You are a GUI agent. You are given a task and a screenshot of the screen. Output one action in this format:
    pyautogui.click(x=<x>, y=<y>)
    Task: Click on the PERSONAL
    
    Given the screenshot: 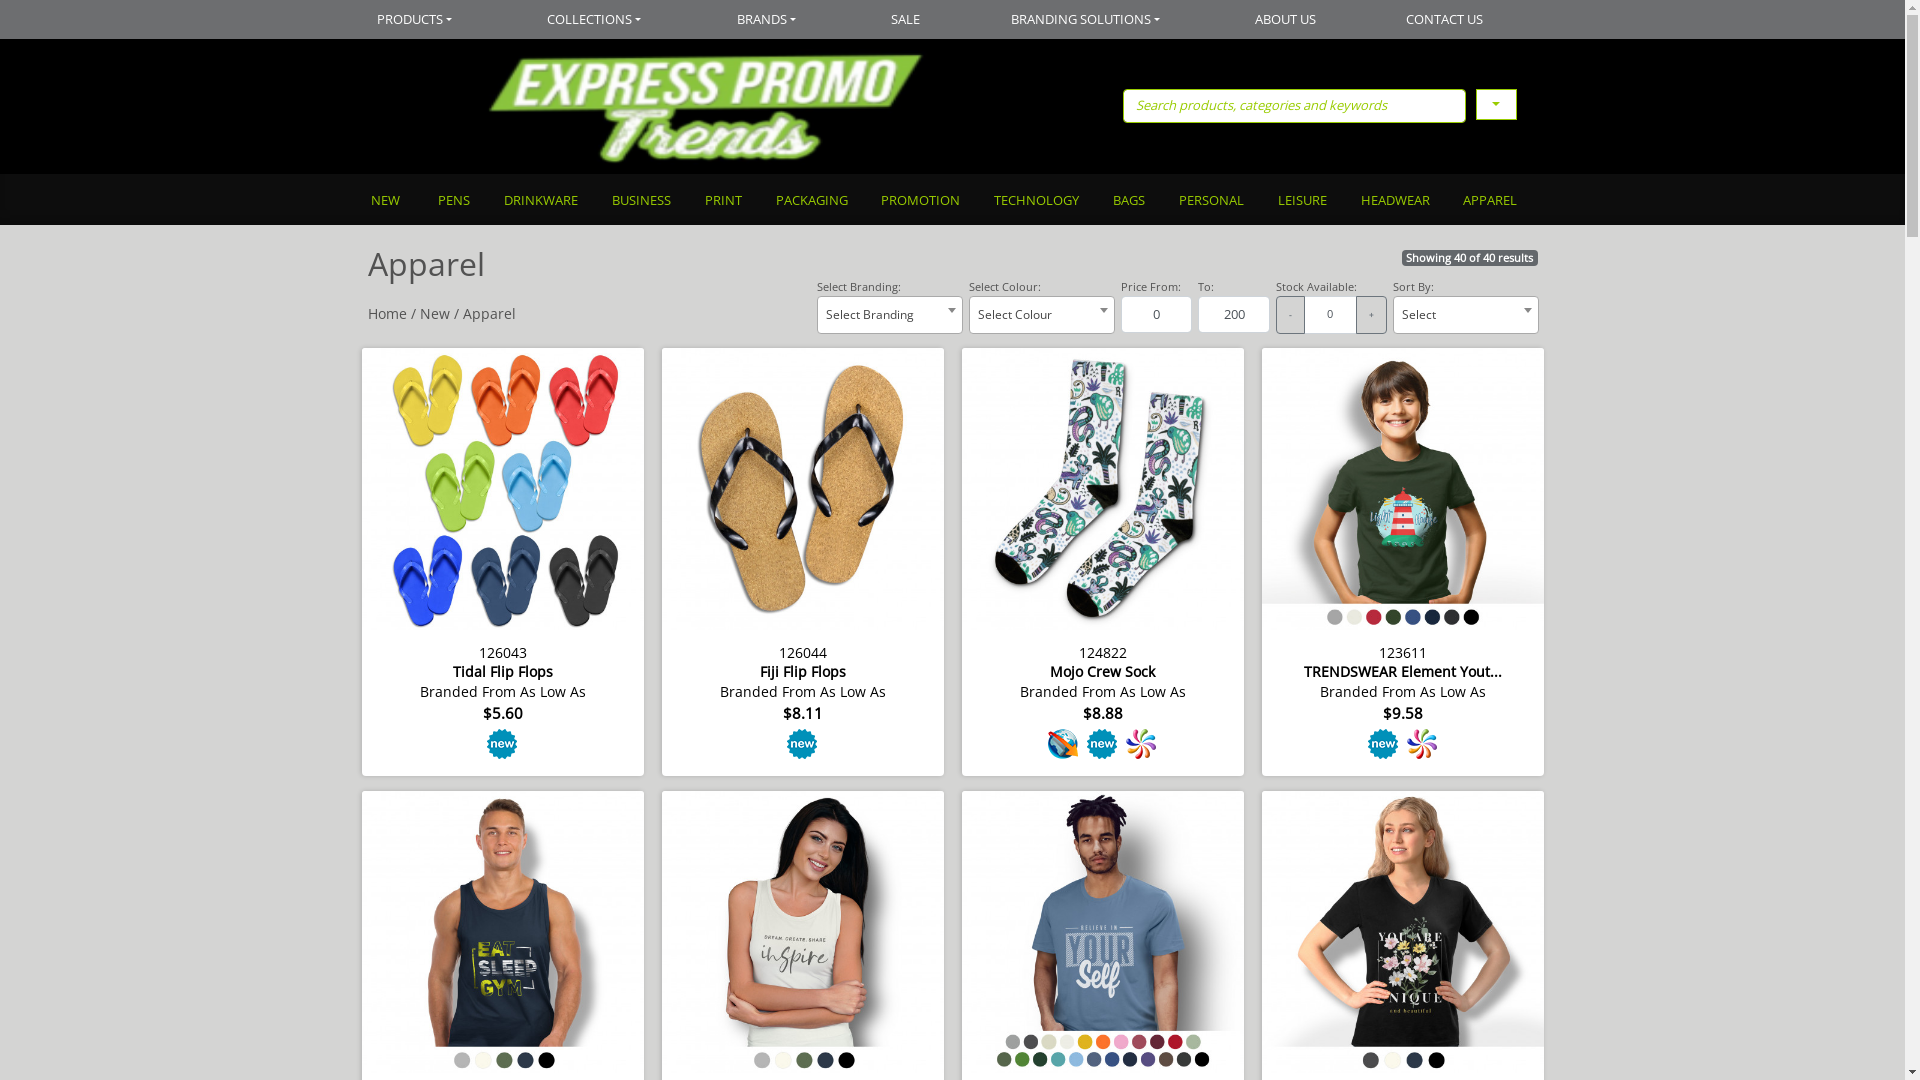 What is the action you would take?
    pyautogui.click(x=1210, y=202)
    